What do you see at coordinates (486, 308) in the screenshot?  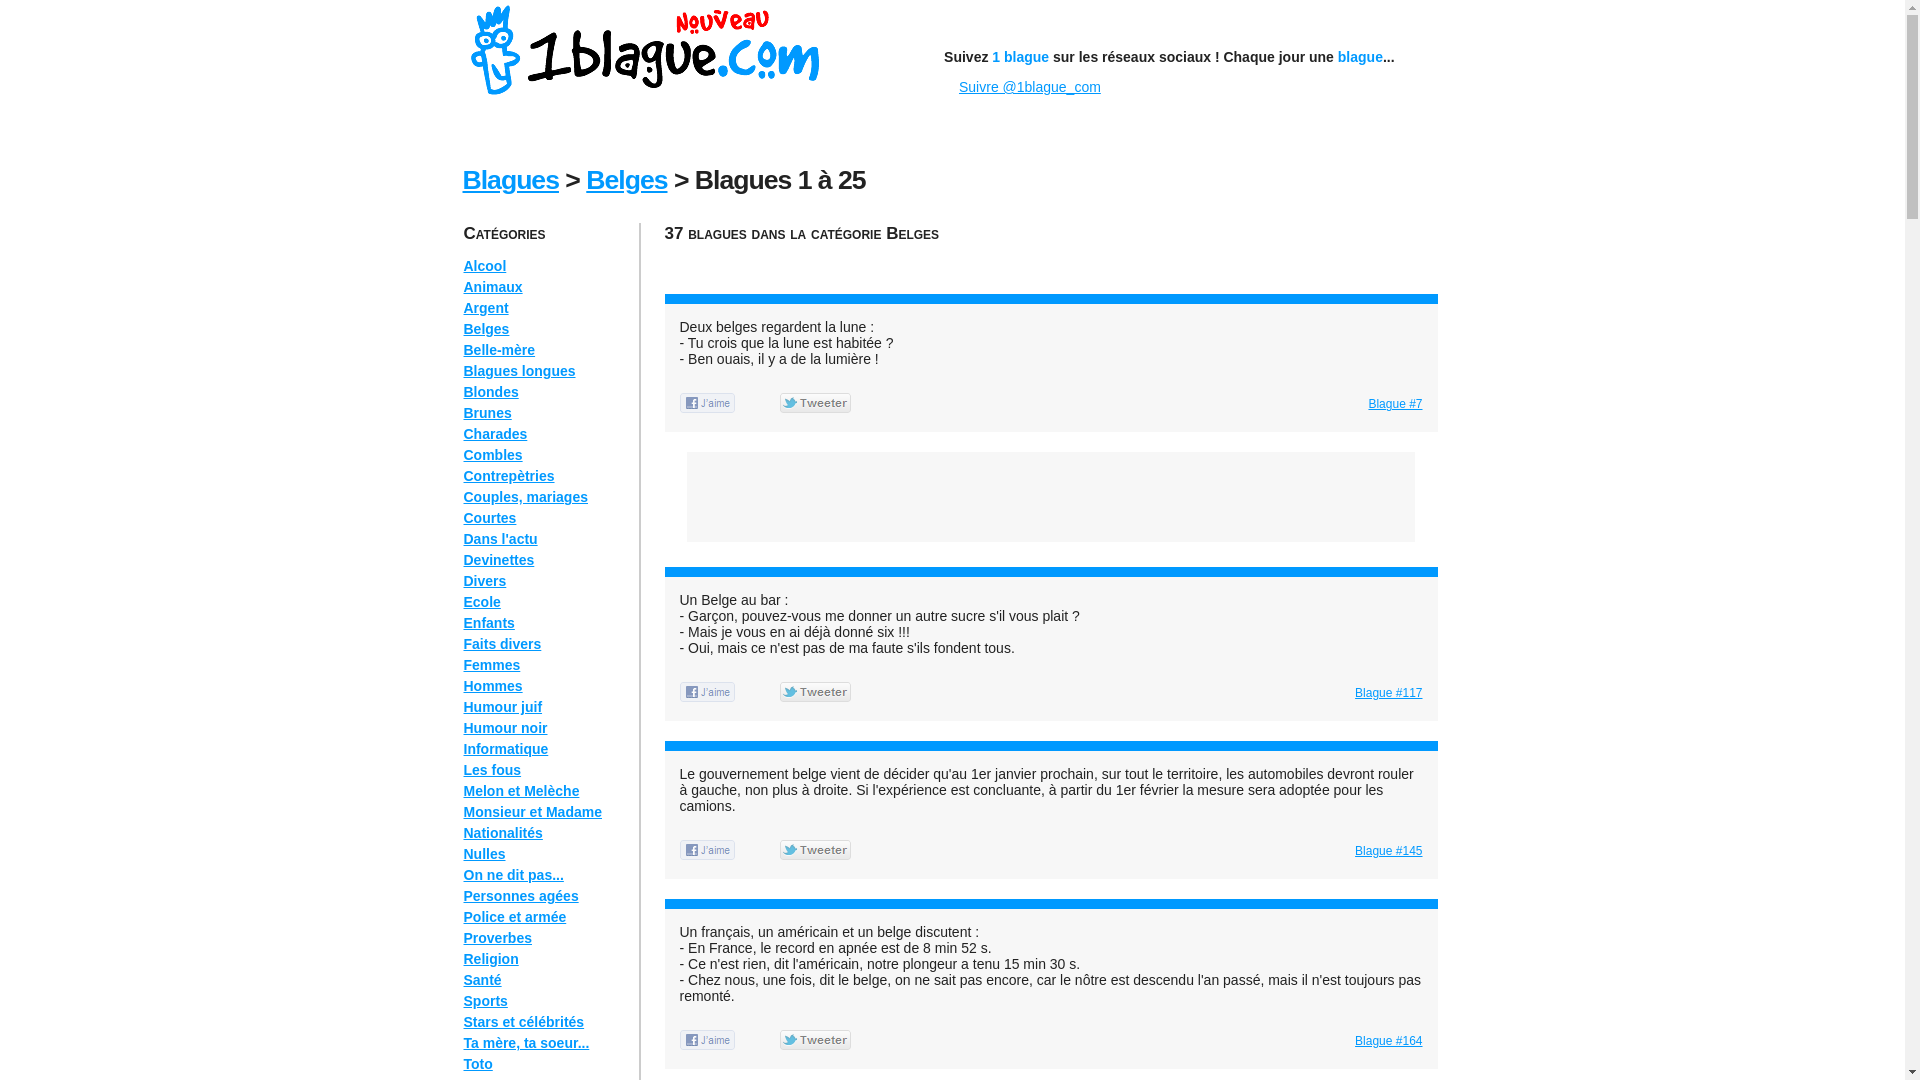 I see `Argent` at bounding box center [486, 308].